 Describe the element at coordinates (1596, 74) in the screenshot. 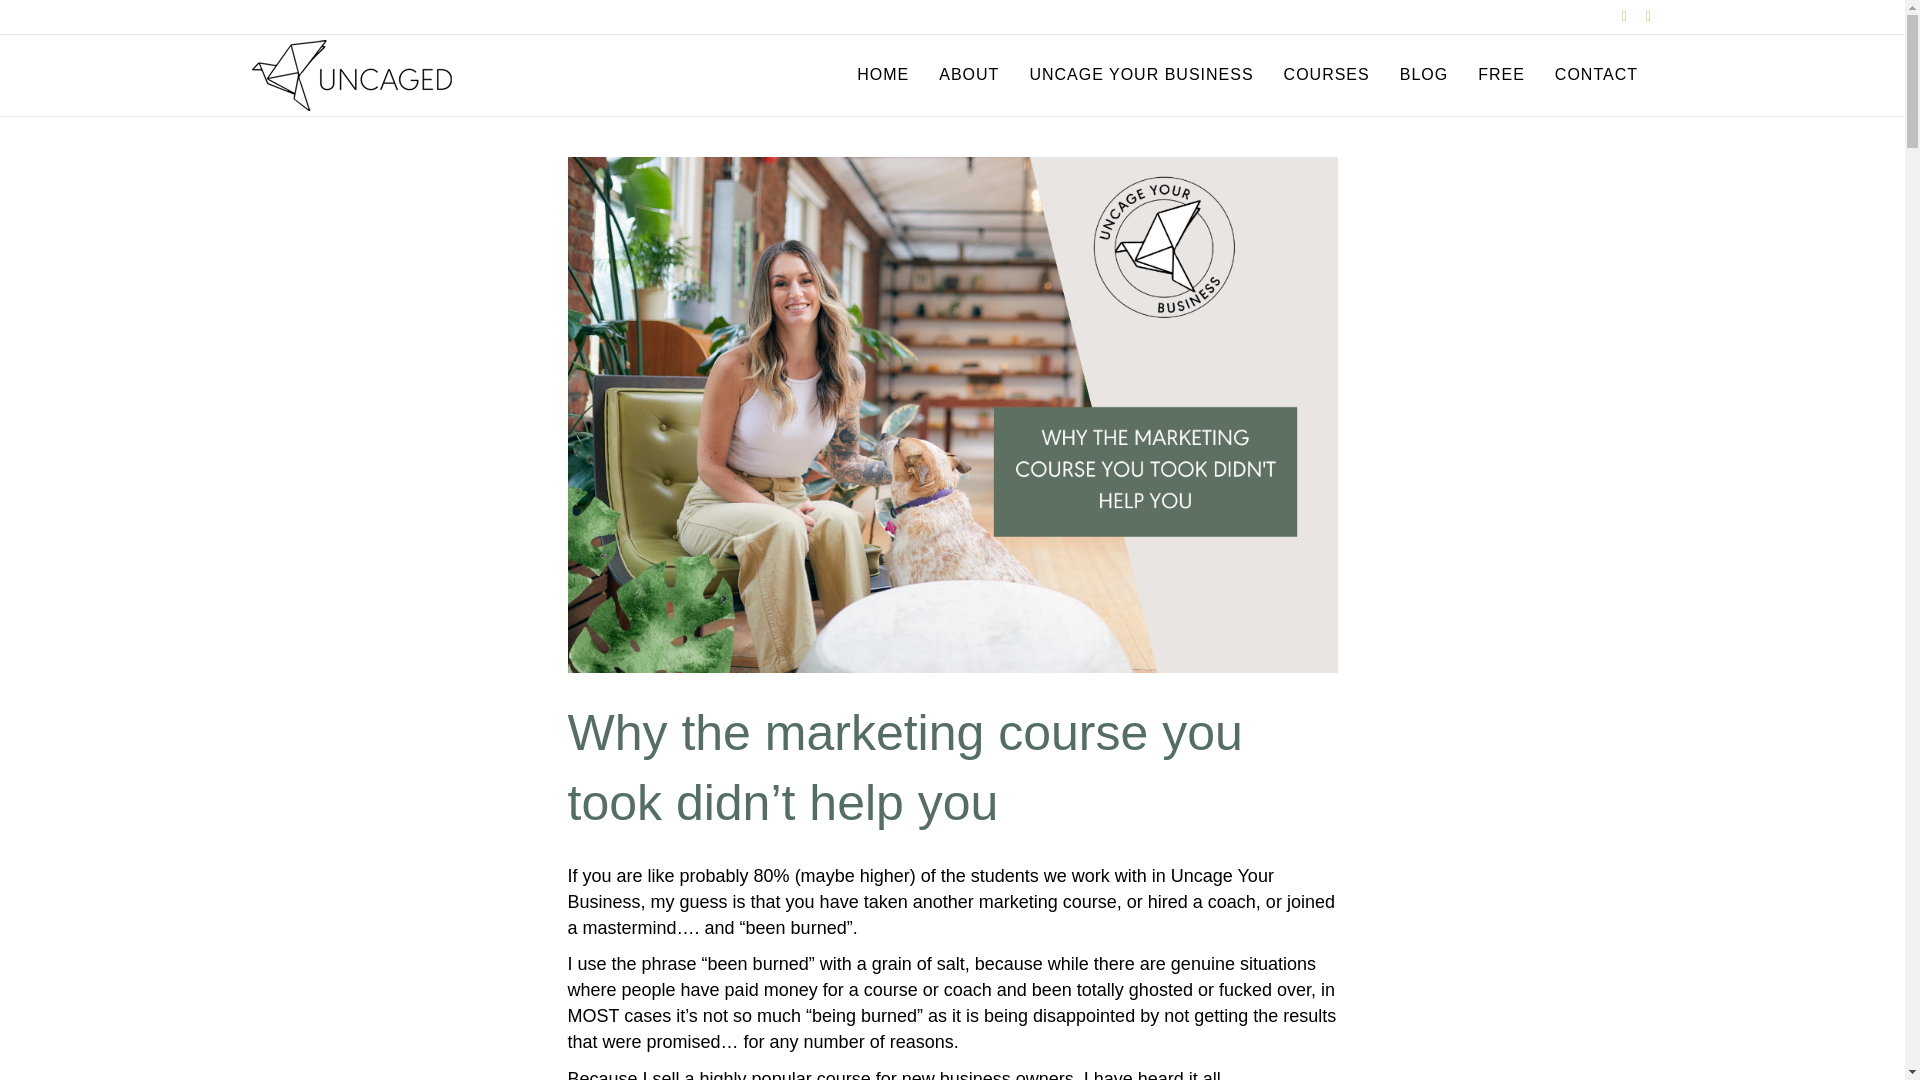

I see `CONTACT` at that location.